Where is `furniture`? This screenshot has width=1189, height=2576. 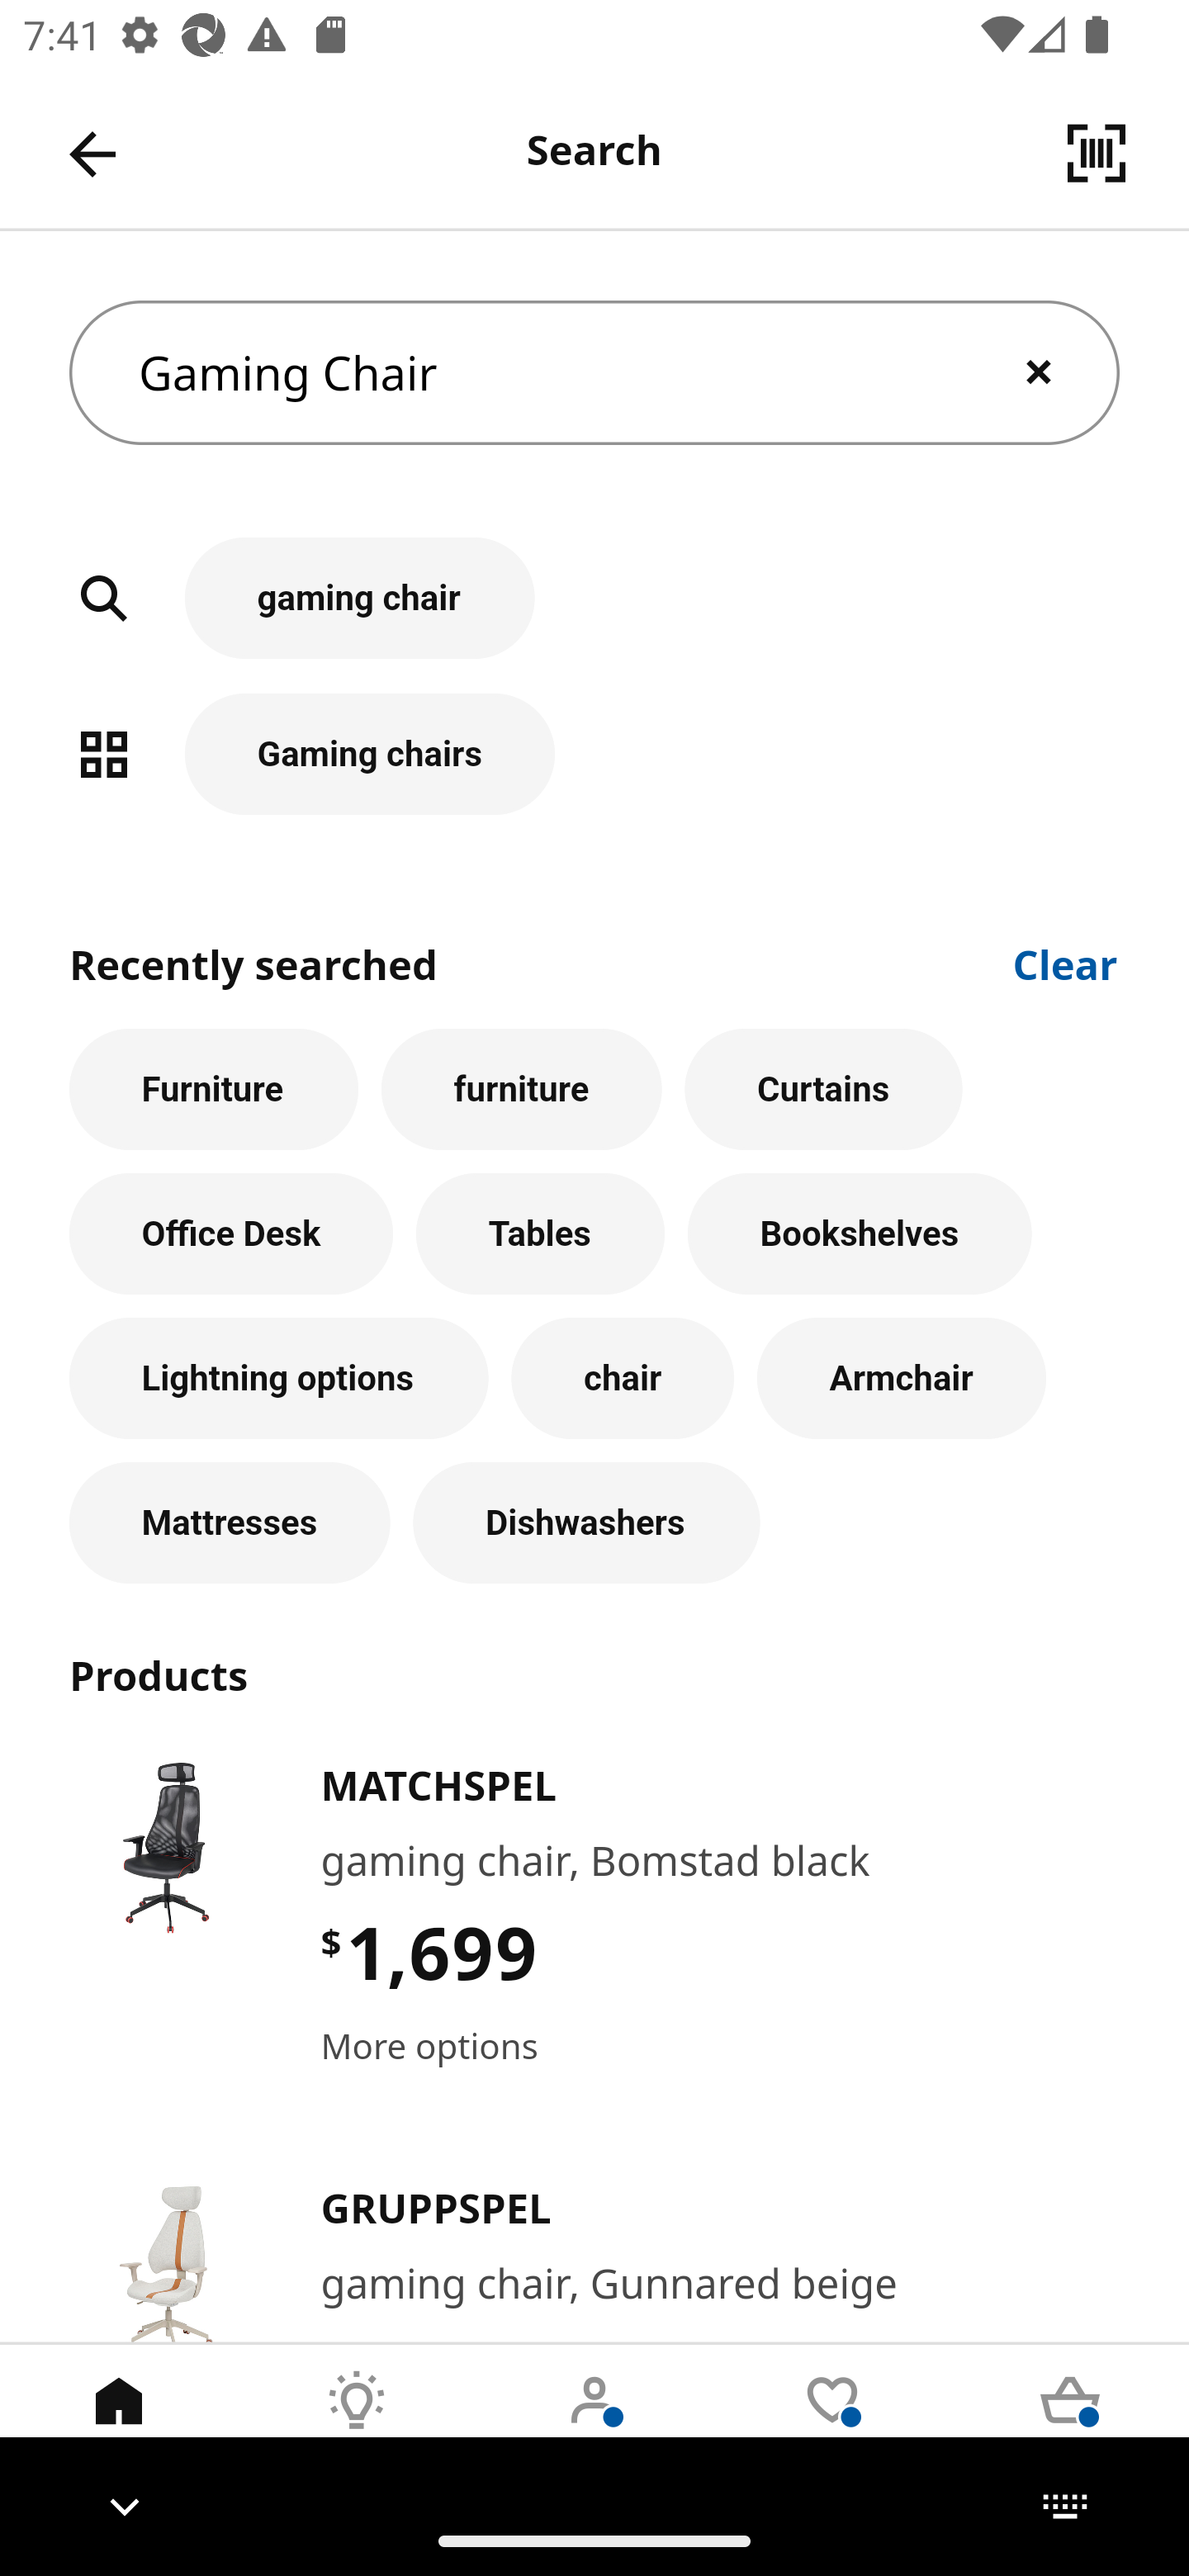
furniture is located at coordinates (522, 1088).